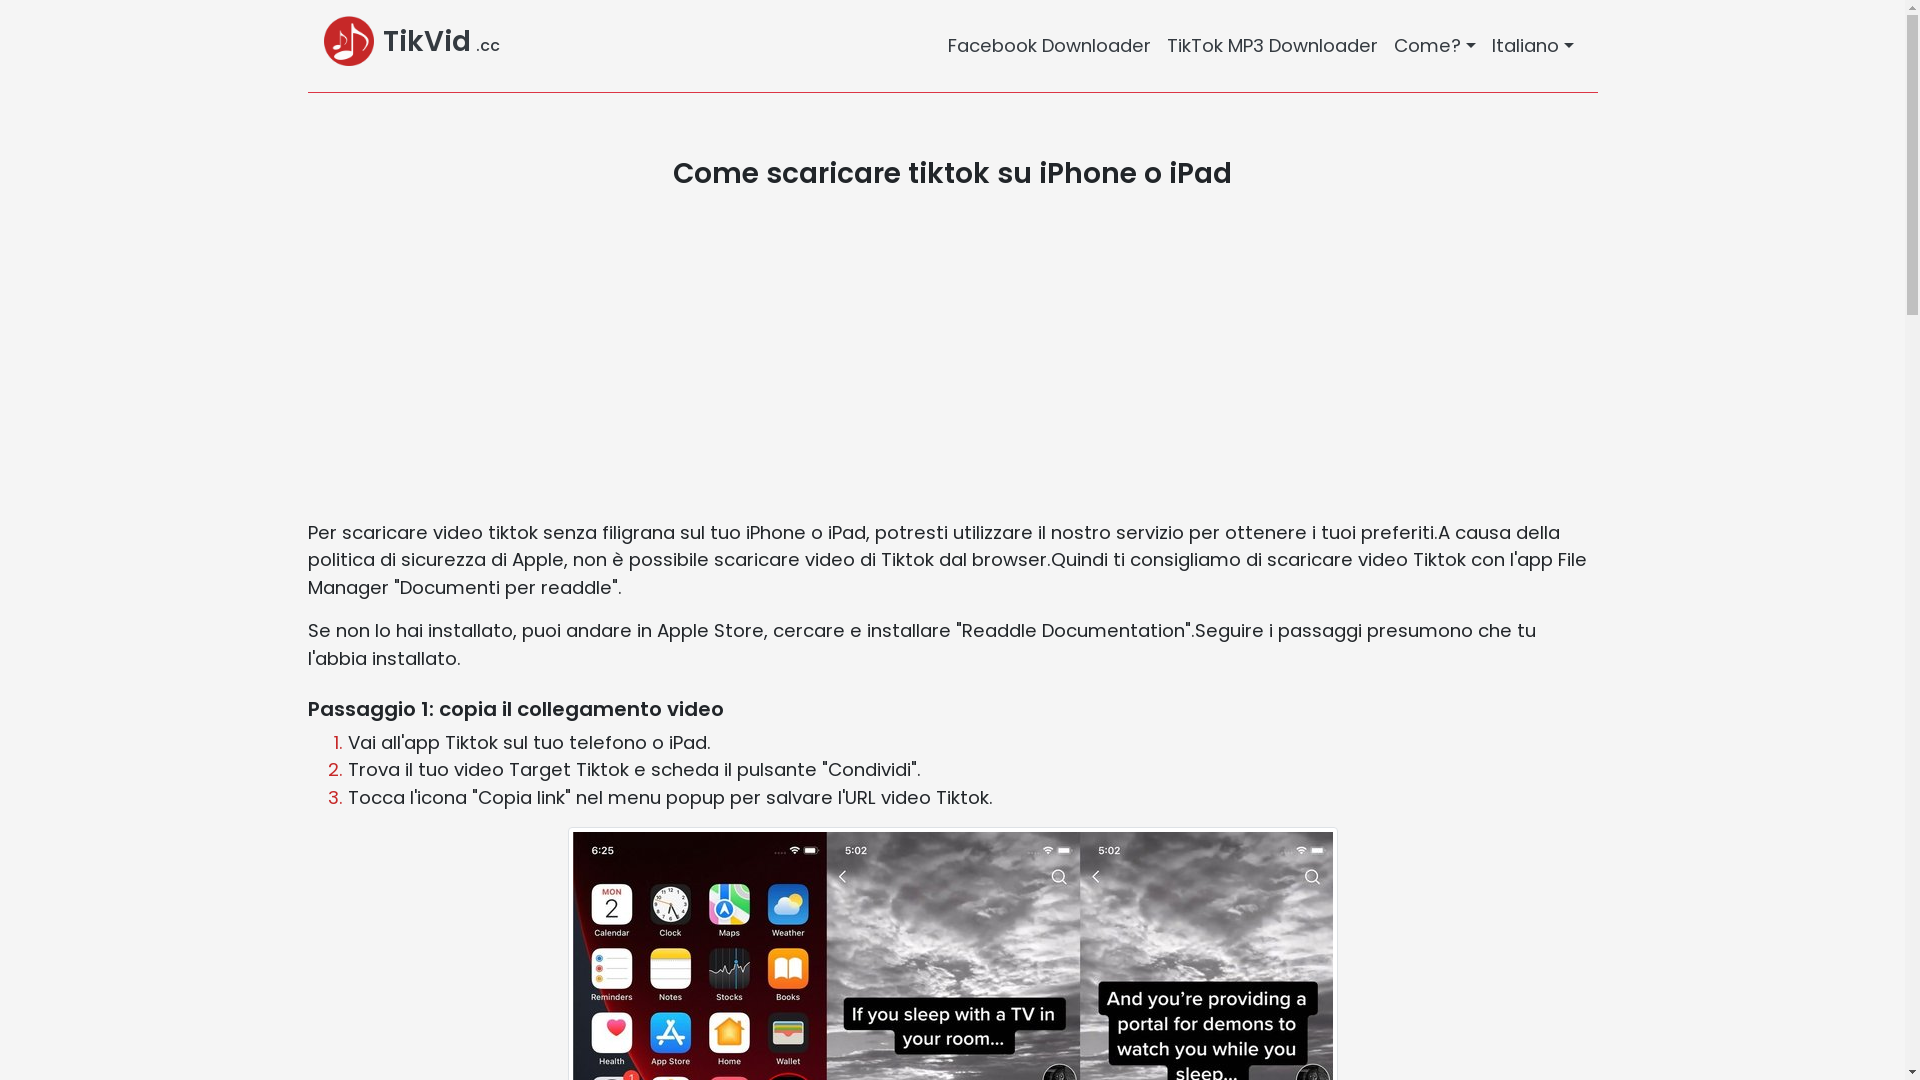  What do you see at coordinates (1272, 46) in the screenshot?
I see `TikTok MP3 Downloader` at bounding box center [1272, 46].